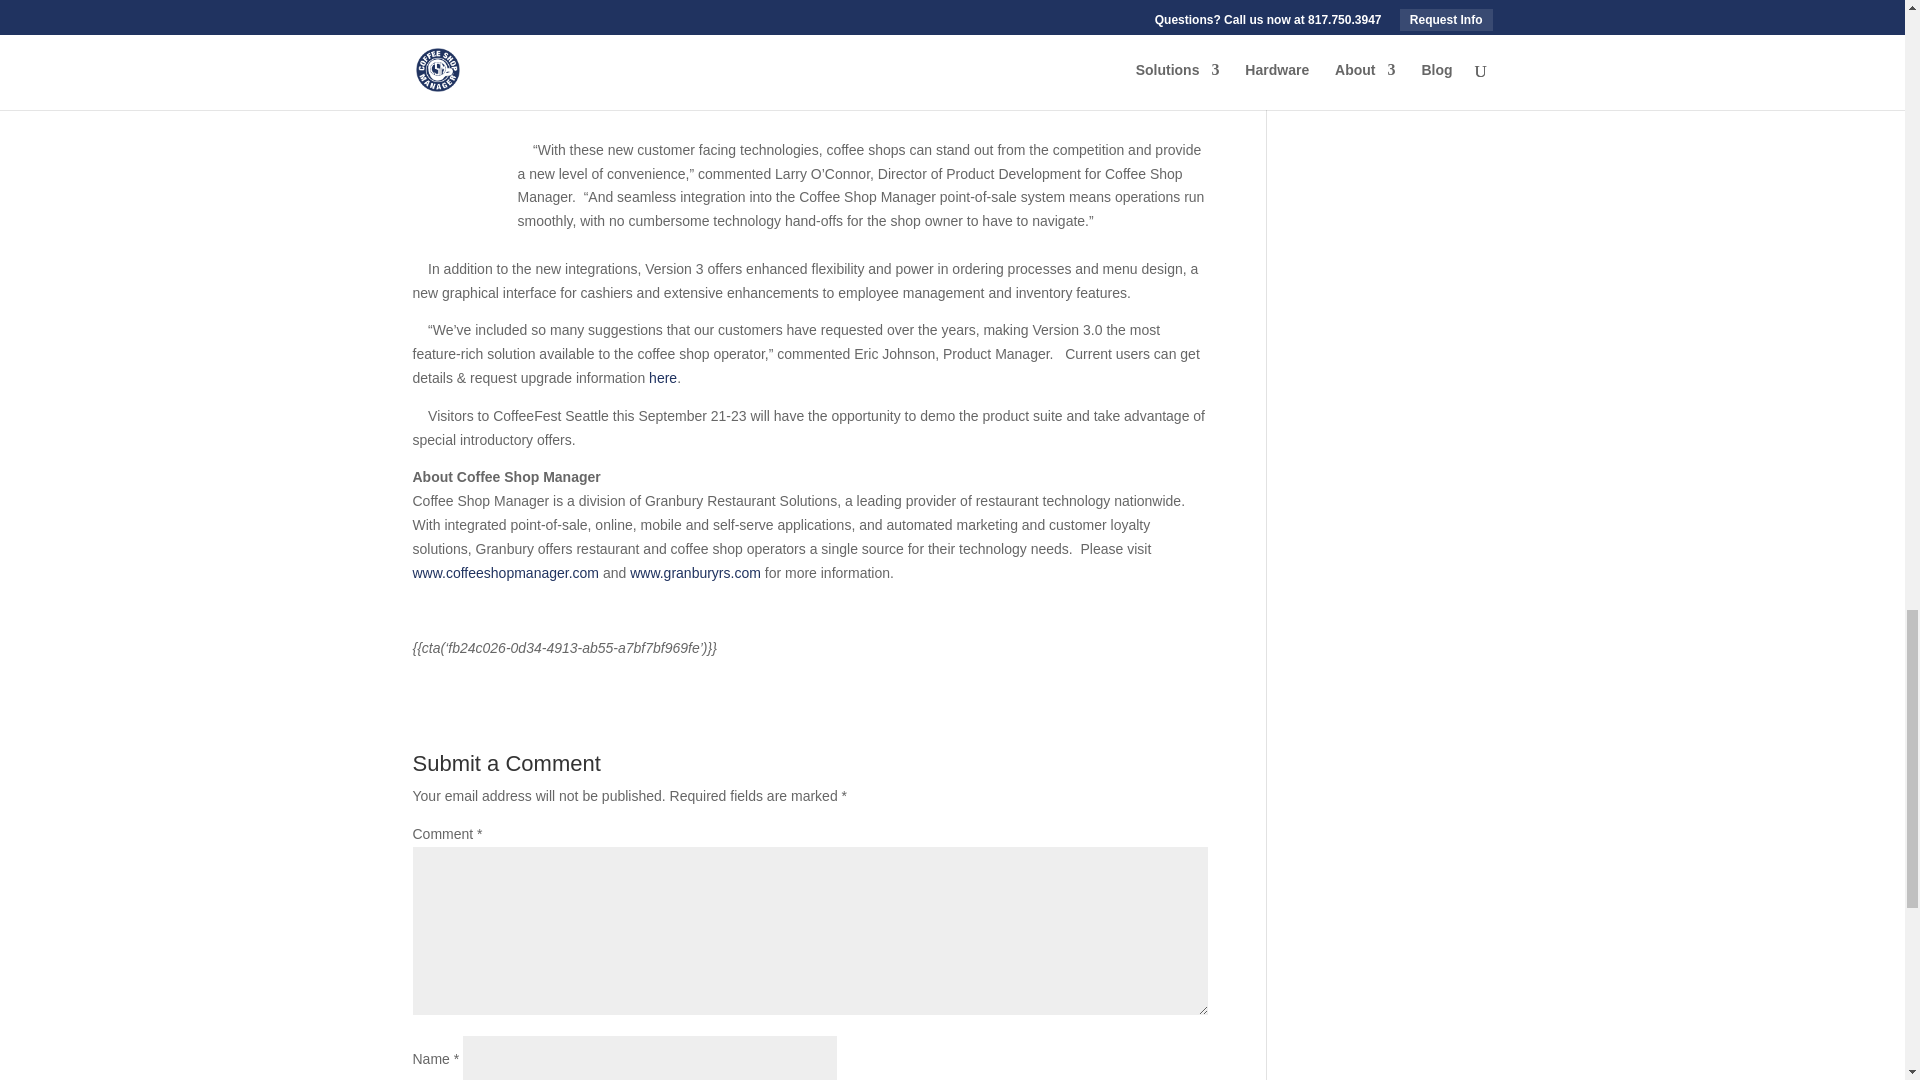 This screenshot has height=1080, width=1920. What do you see at coordinates (506, 572) in the screenshot?
I see `www.coffeeshopmanager.com` at bounding box center [506, 572].